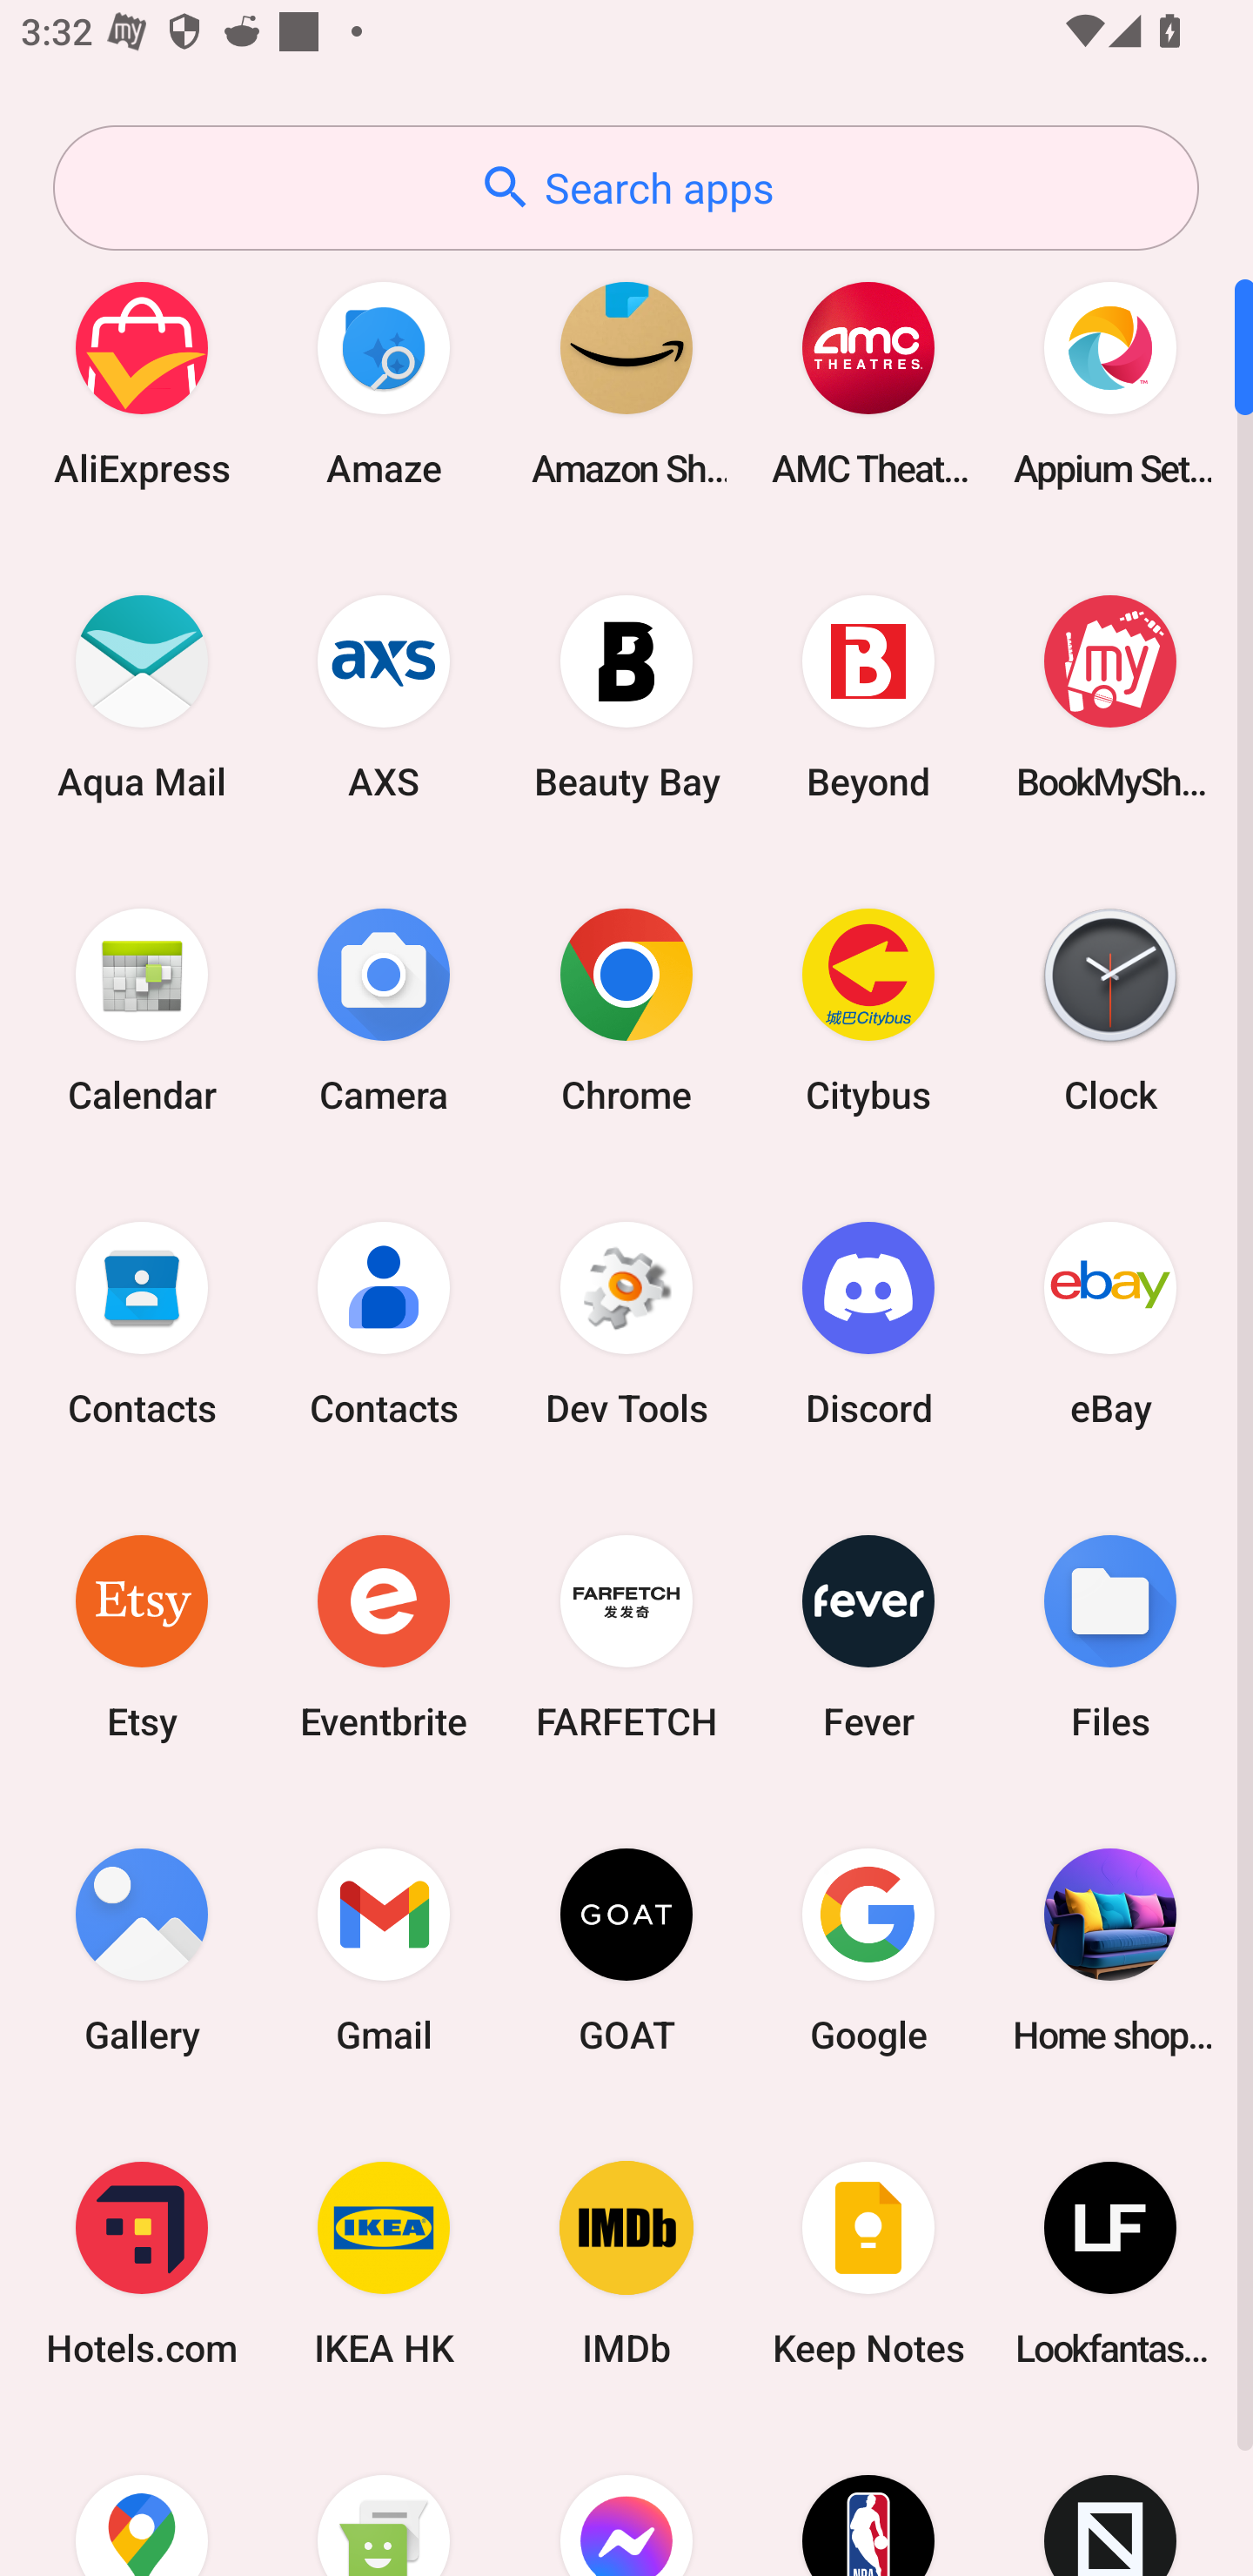  What do you see at coordinates (384, 1949) in the screenshot?
I see `Gmail` at bounding box center [384, 1949].